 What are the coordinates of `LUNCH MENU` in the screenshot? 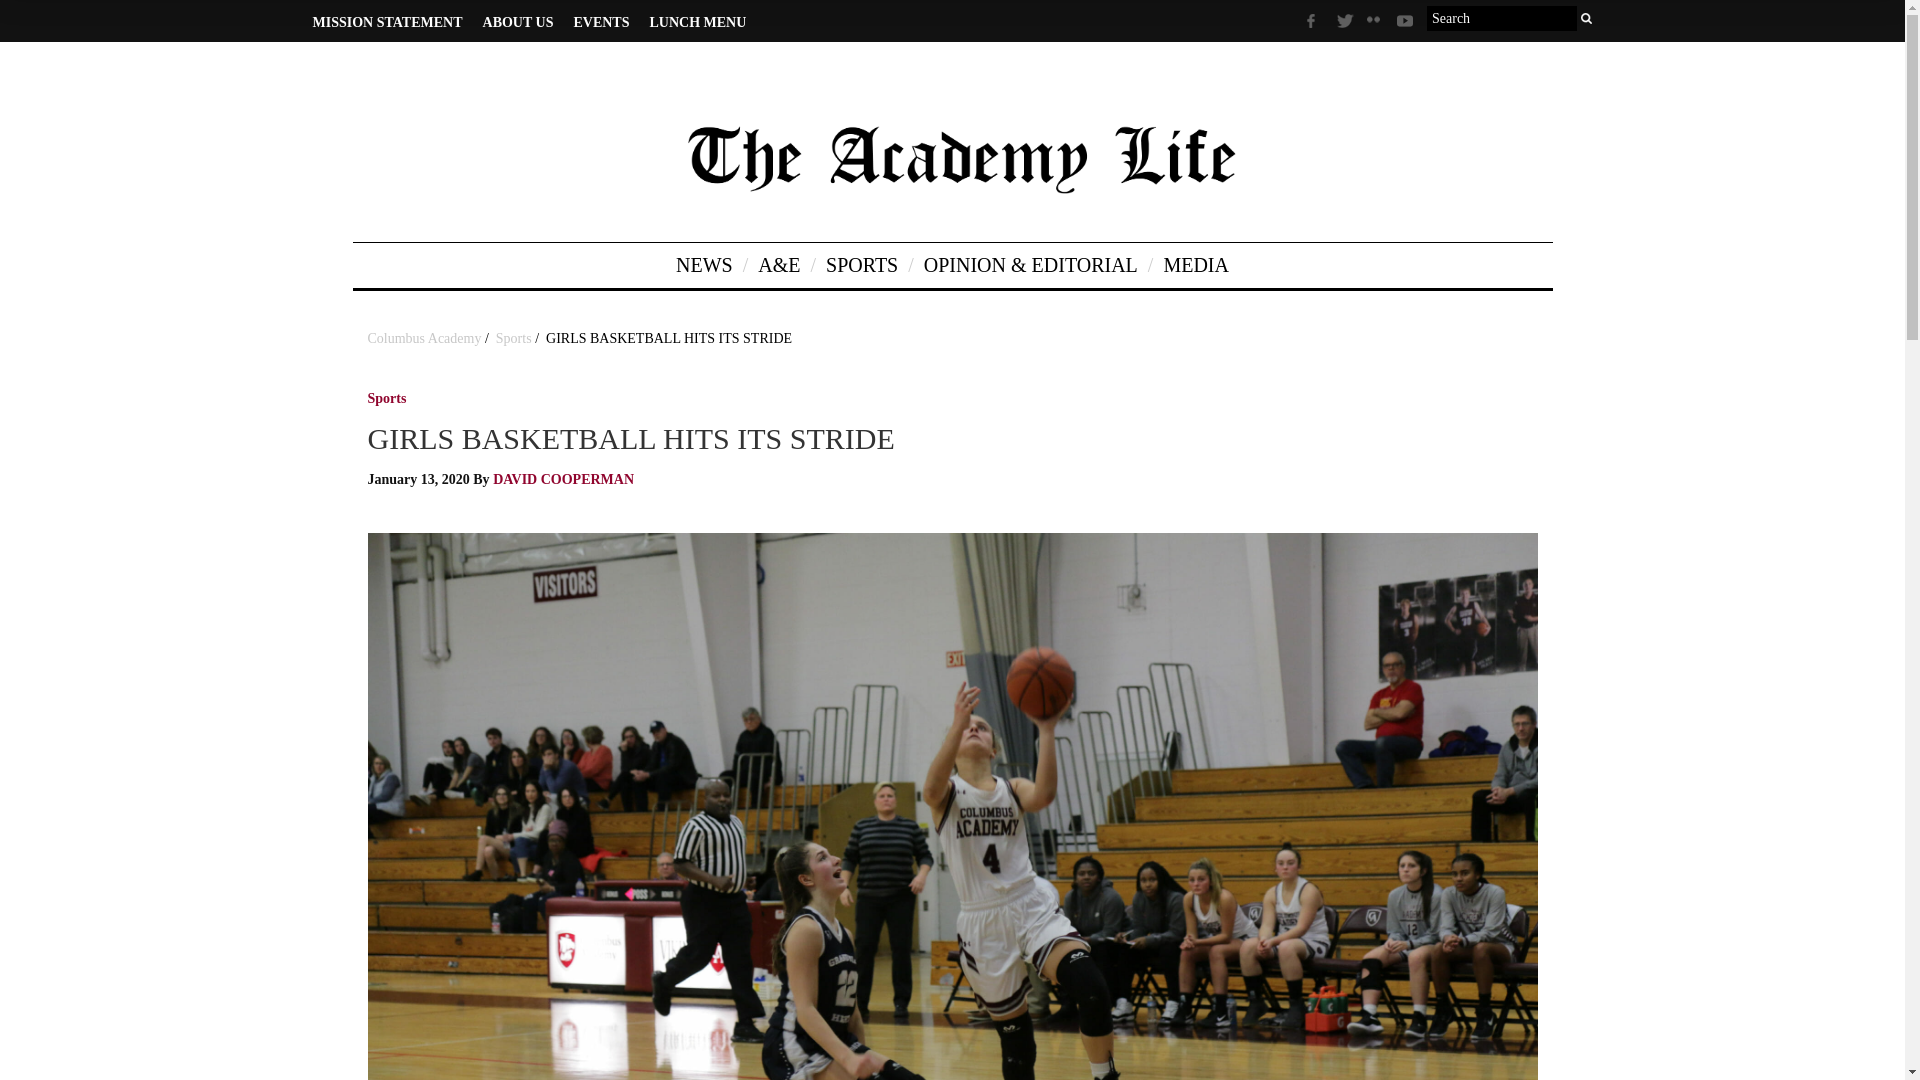 It's located at (697, 22).